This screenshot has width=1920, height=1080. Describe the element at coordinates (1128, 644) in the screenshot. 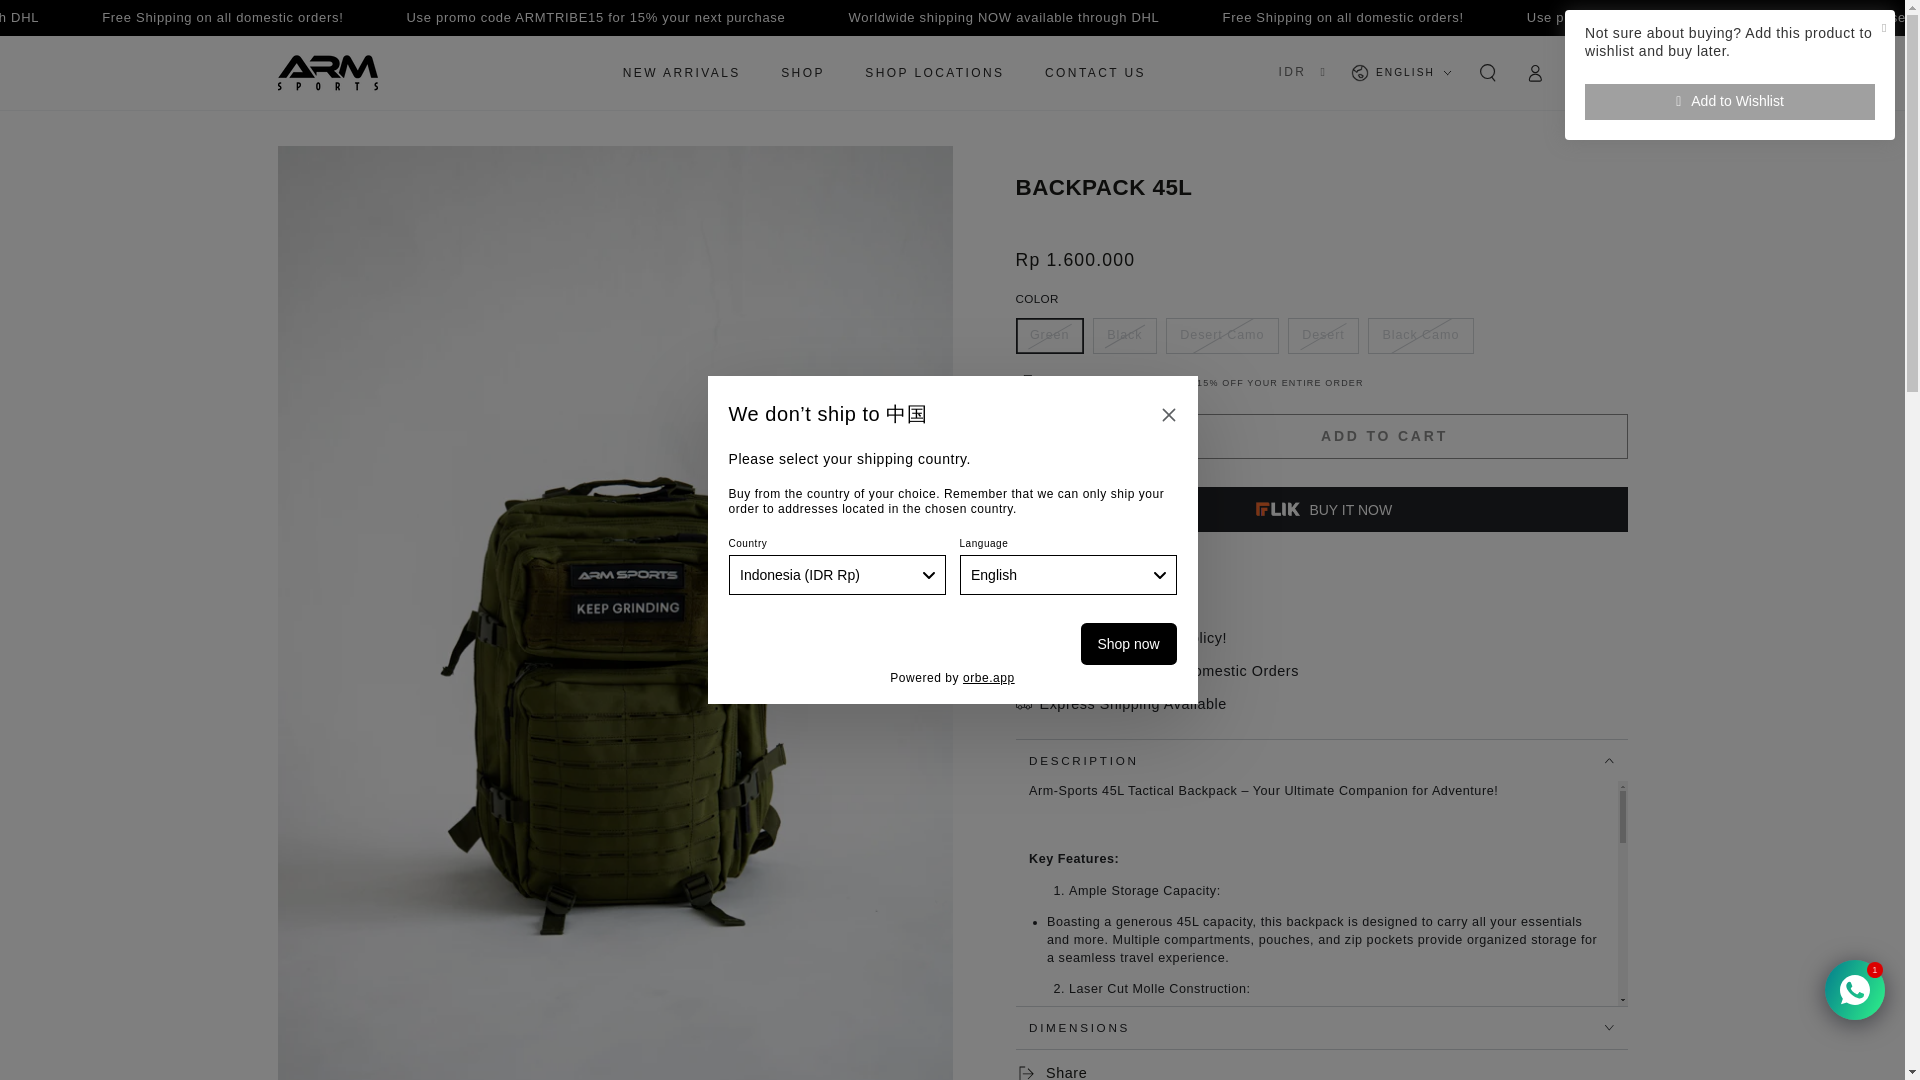

I see `Shop now` at that location.